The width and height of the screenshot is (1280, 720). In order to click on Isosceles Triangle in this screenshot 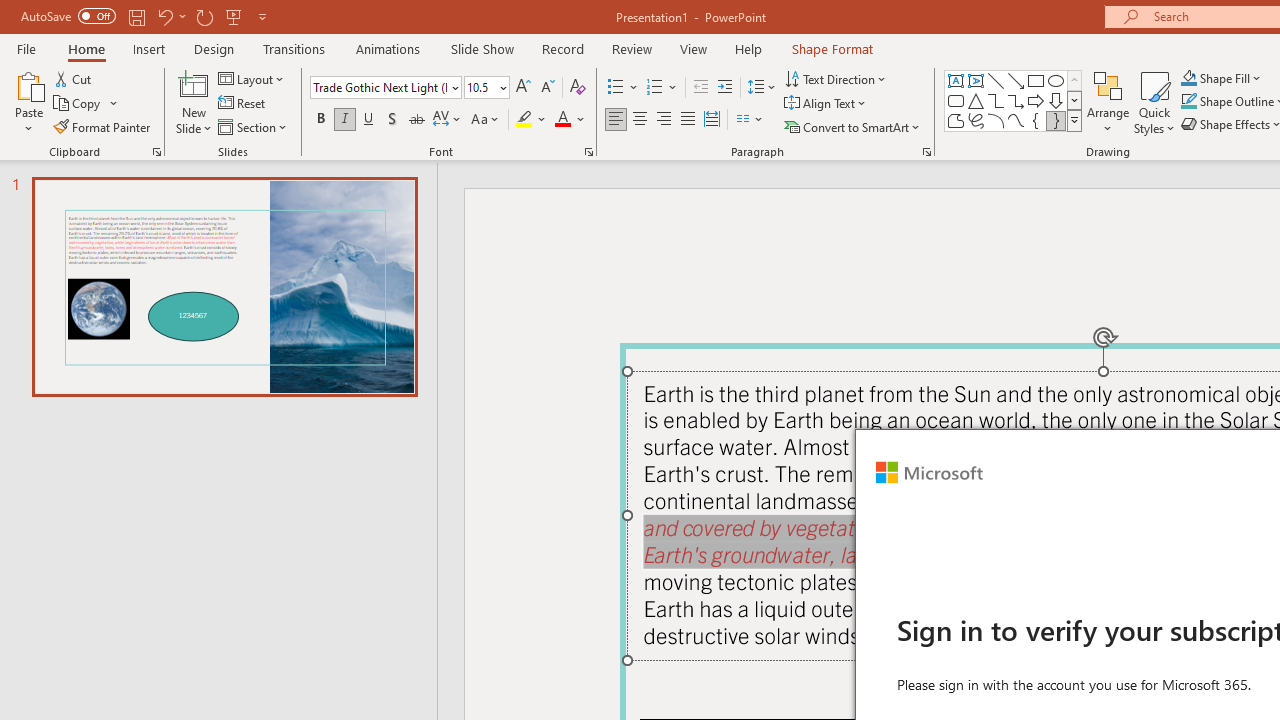, I will do `click(976, 100)`.